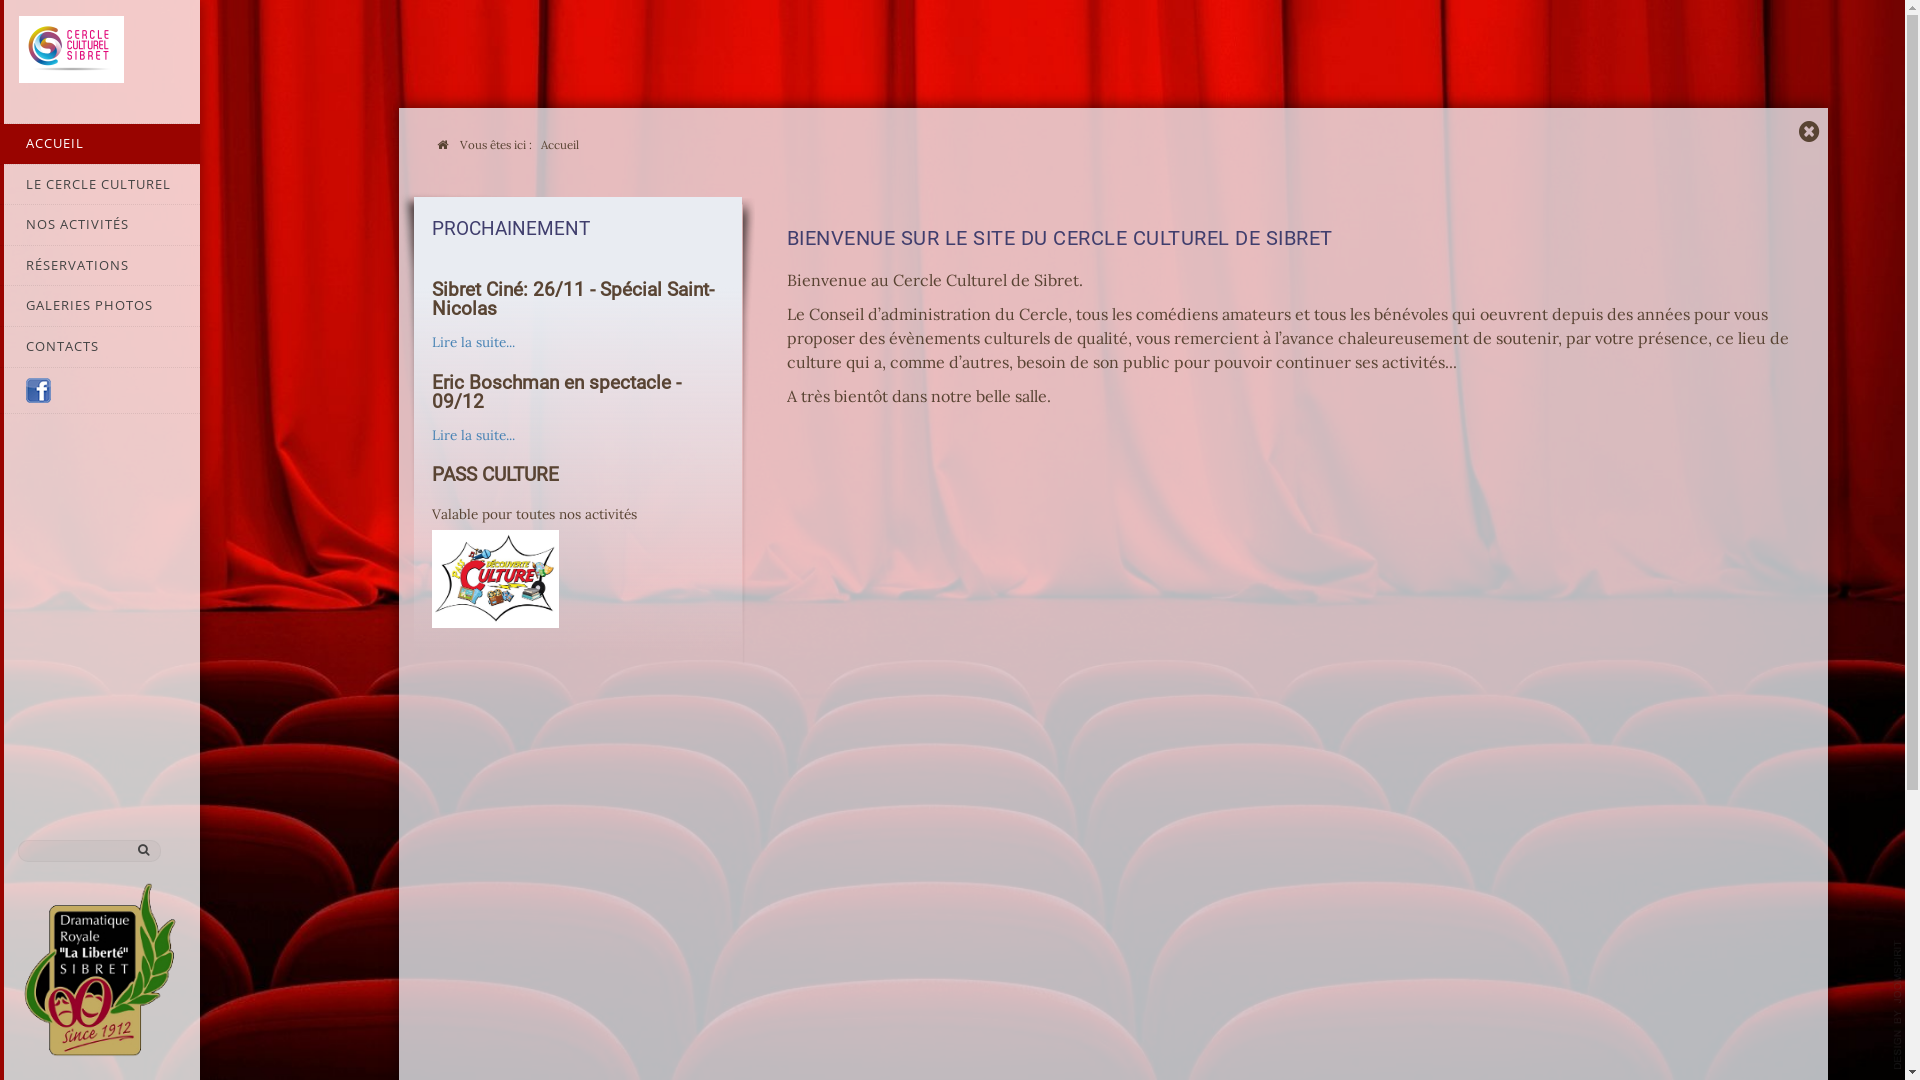  Describe the element at coordinates (100, 185) in the screenshot. I see `LE CERCLE CULTUREL` at that location.